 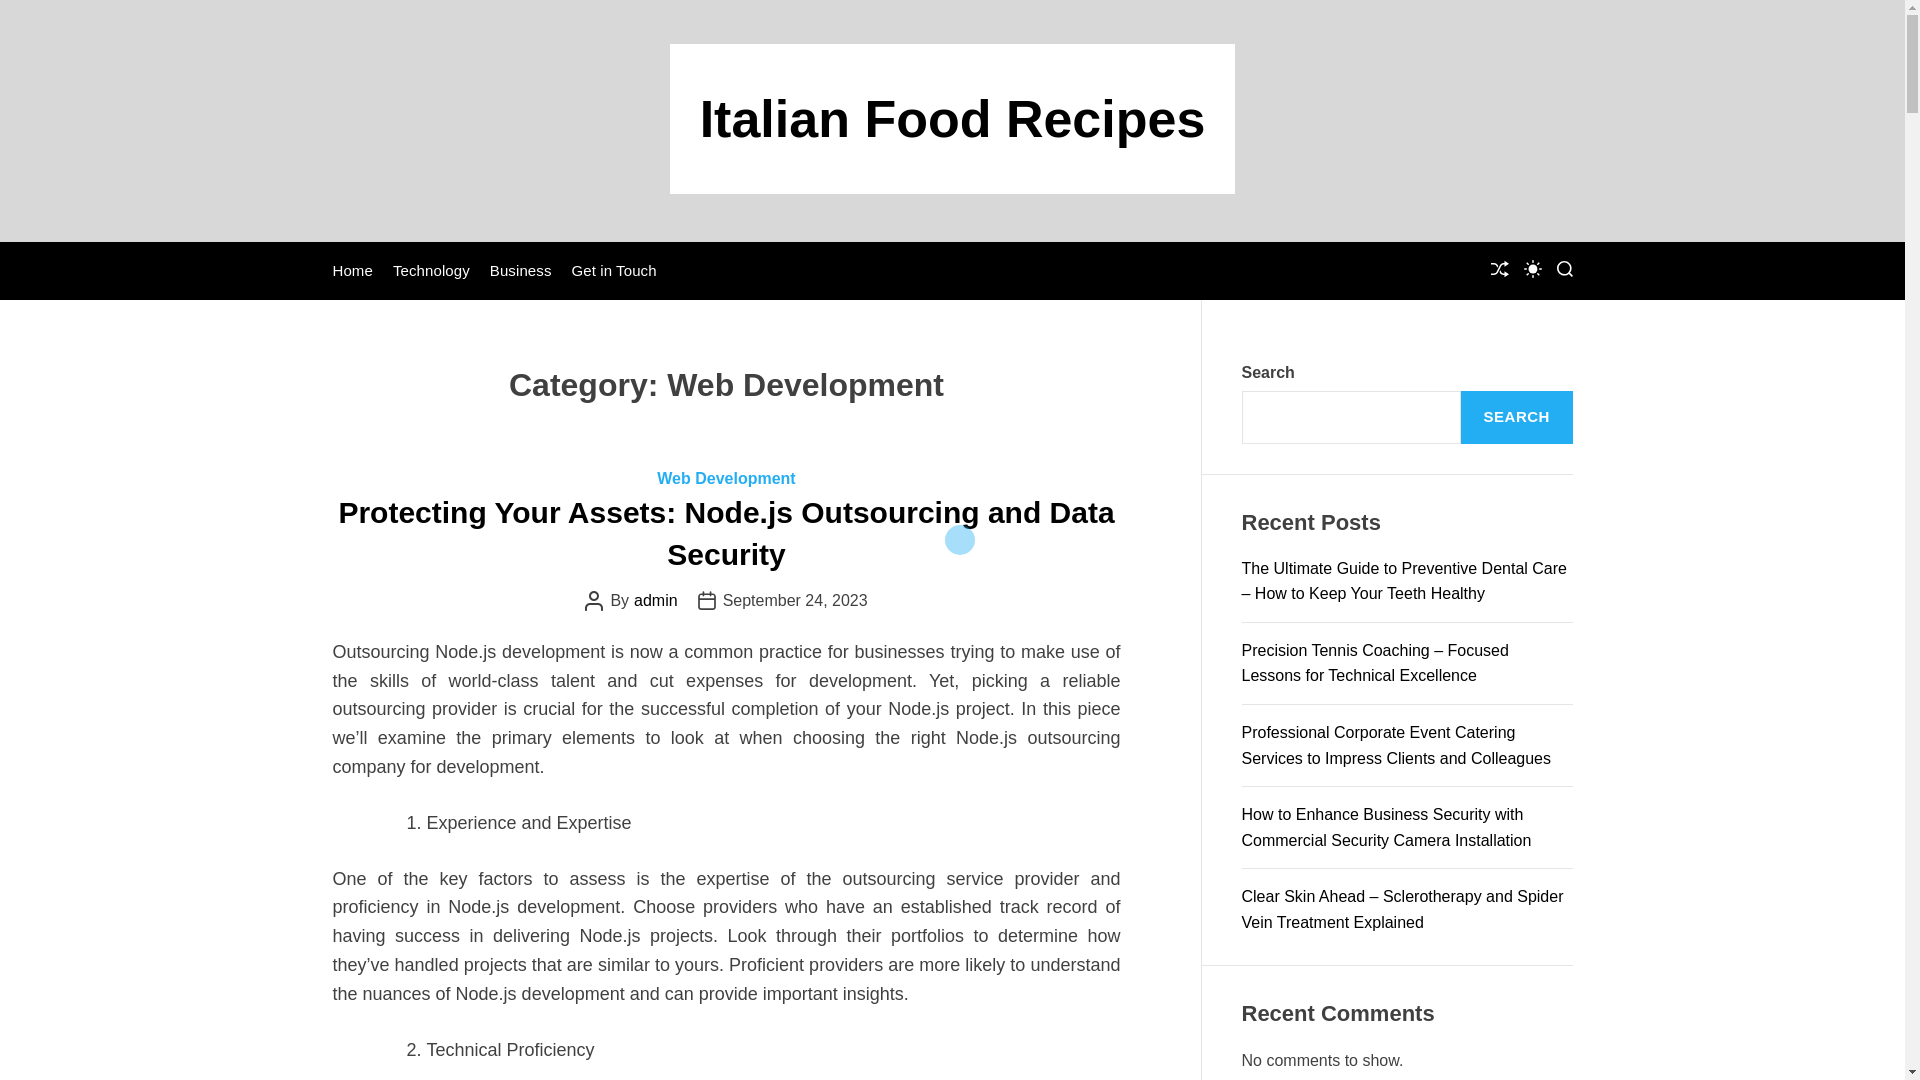 I want to click on Web Development, so click(x=725, y=478).